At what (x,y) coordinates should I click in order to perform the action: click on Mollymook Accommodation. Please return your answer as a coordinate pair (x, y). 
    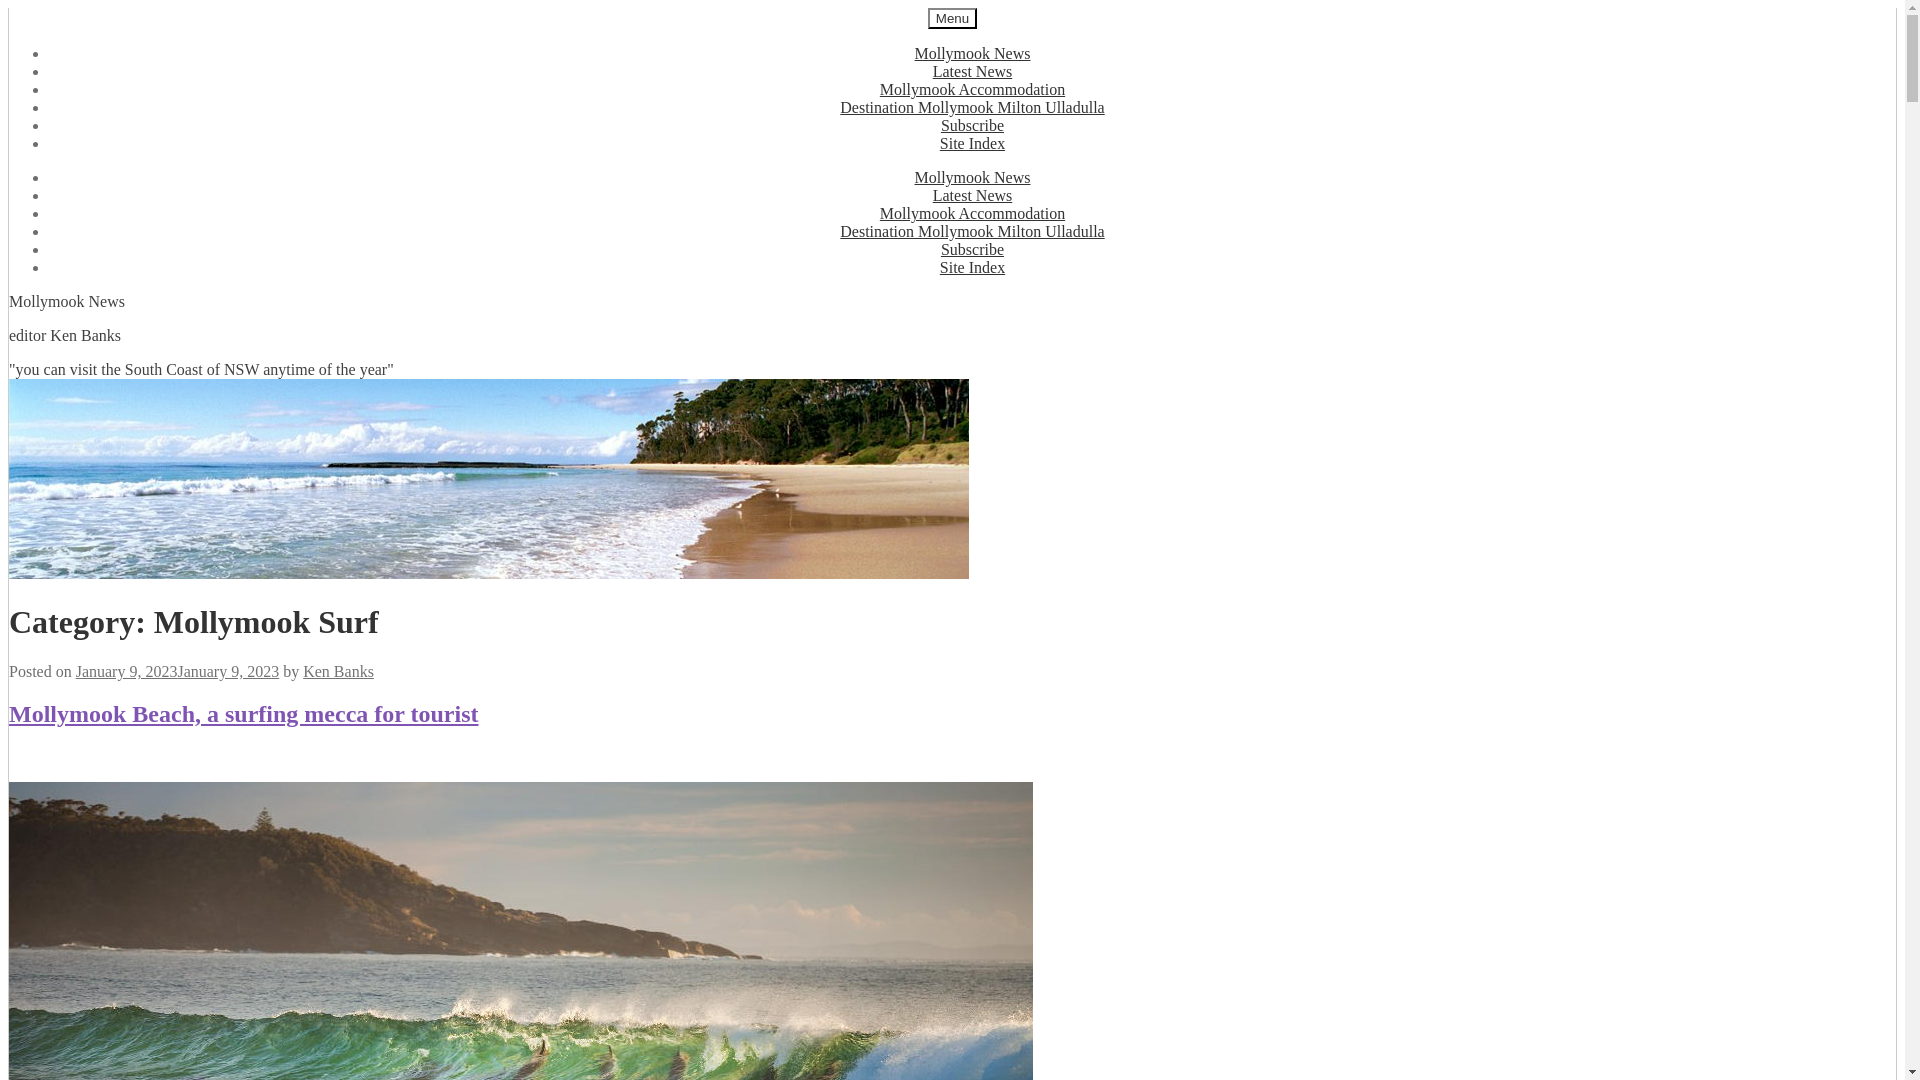
    Looking at the image, I should click on (972, 214).